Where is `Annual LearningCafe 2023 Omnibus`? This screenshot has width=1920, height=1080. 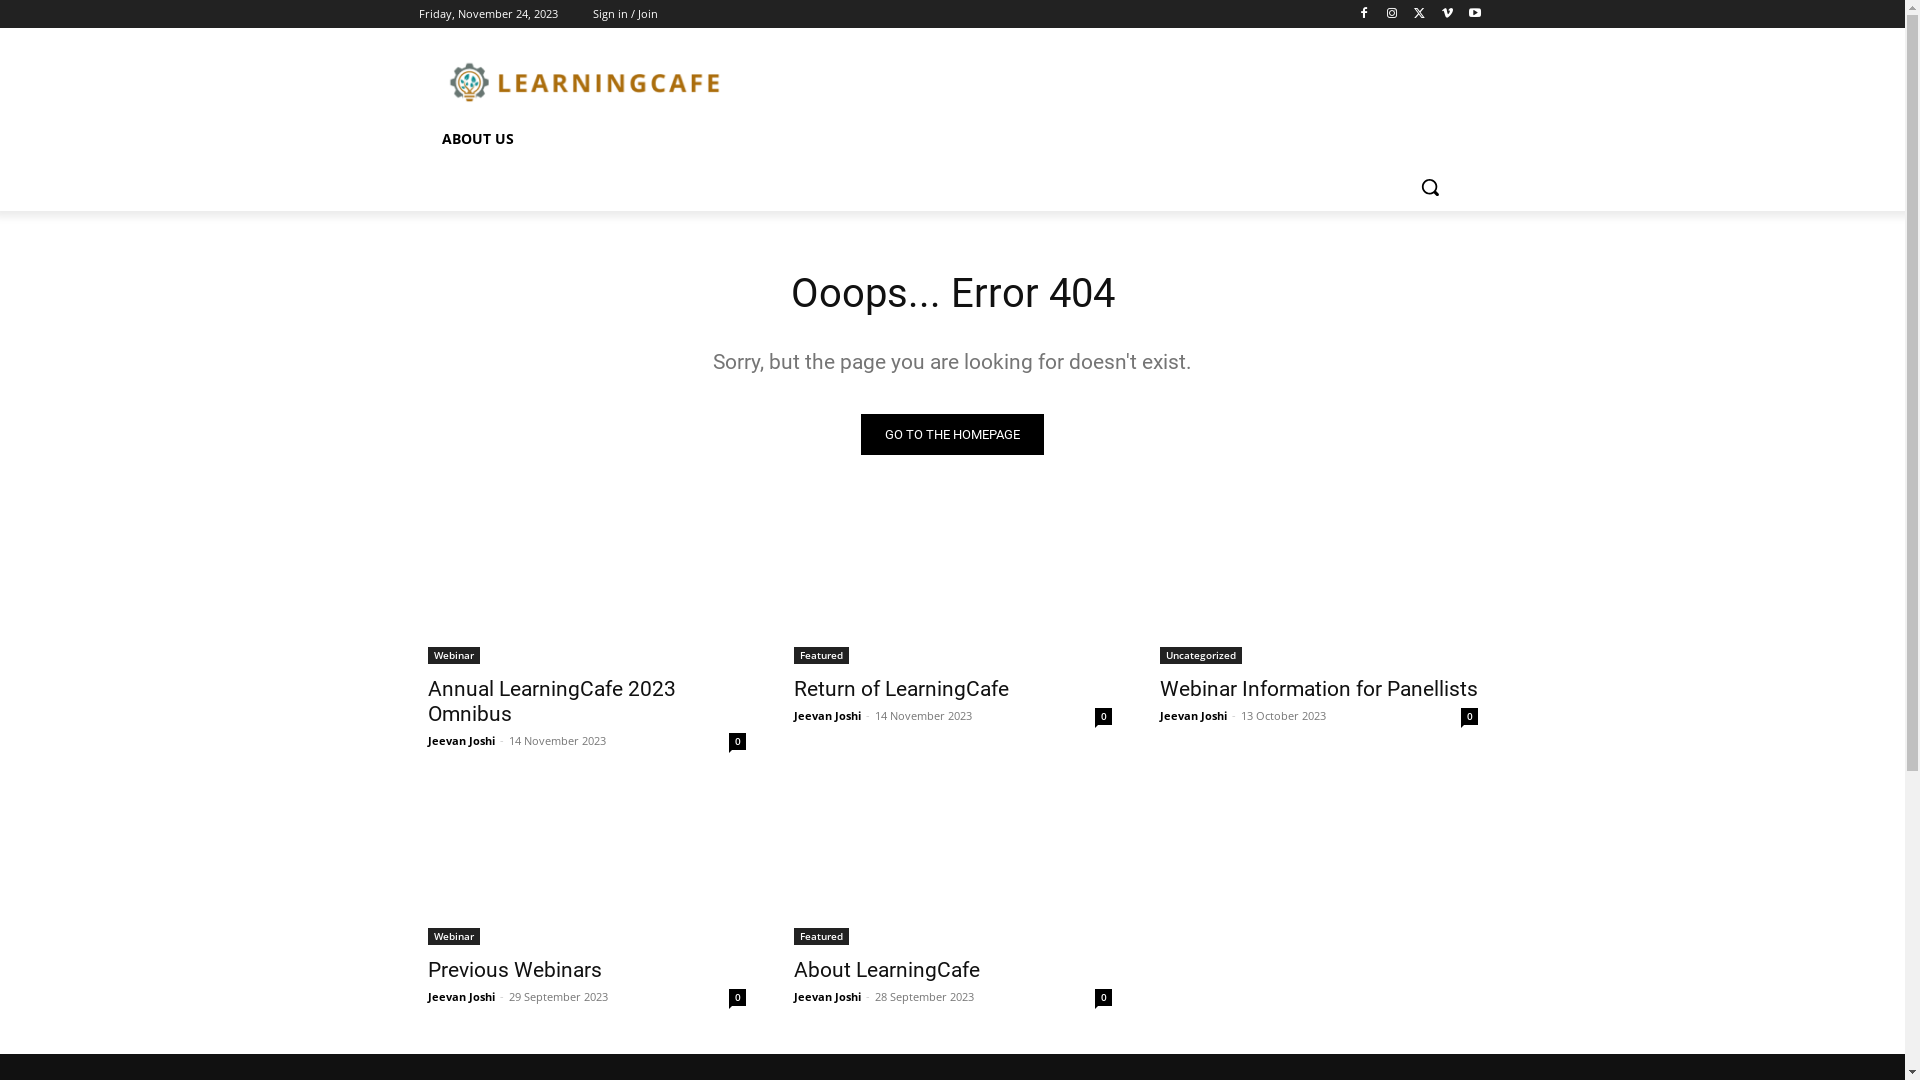
Annual LearningCafe 2023 Omnibus is located at coordinates (587, 584).